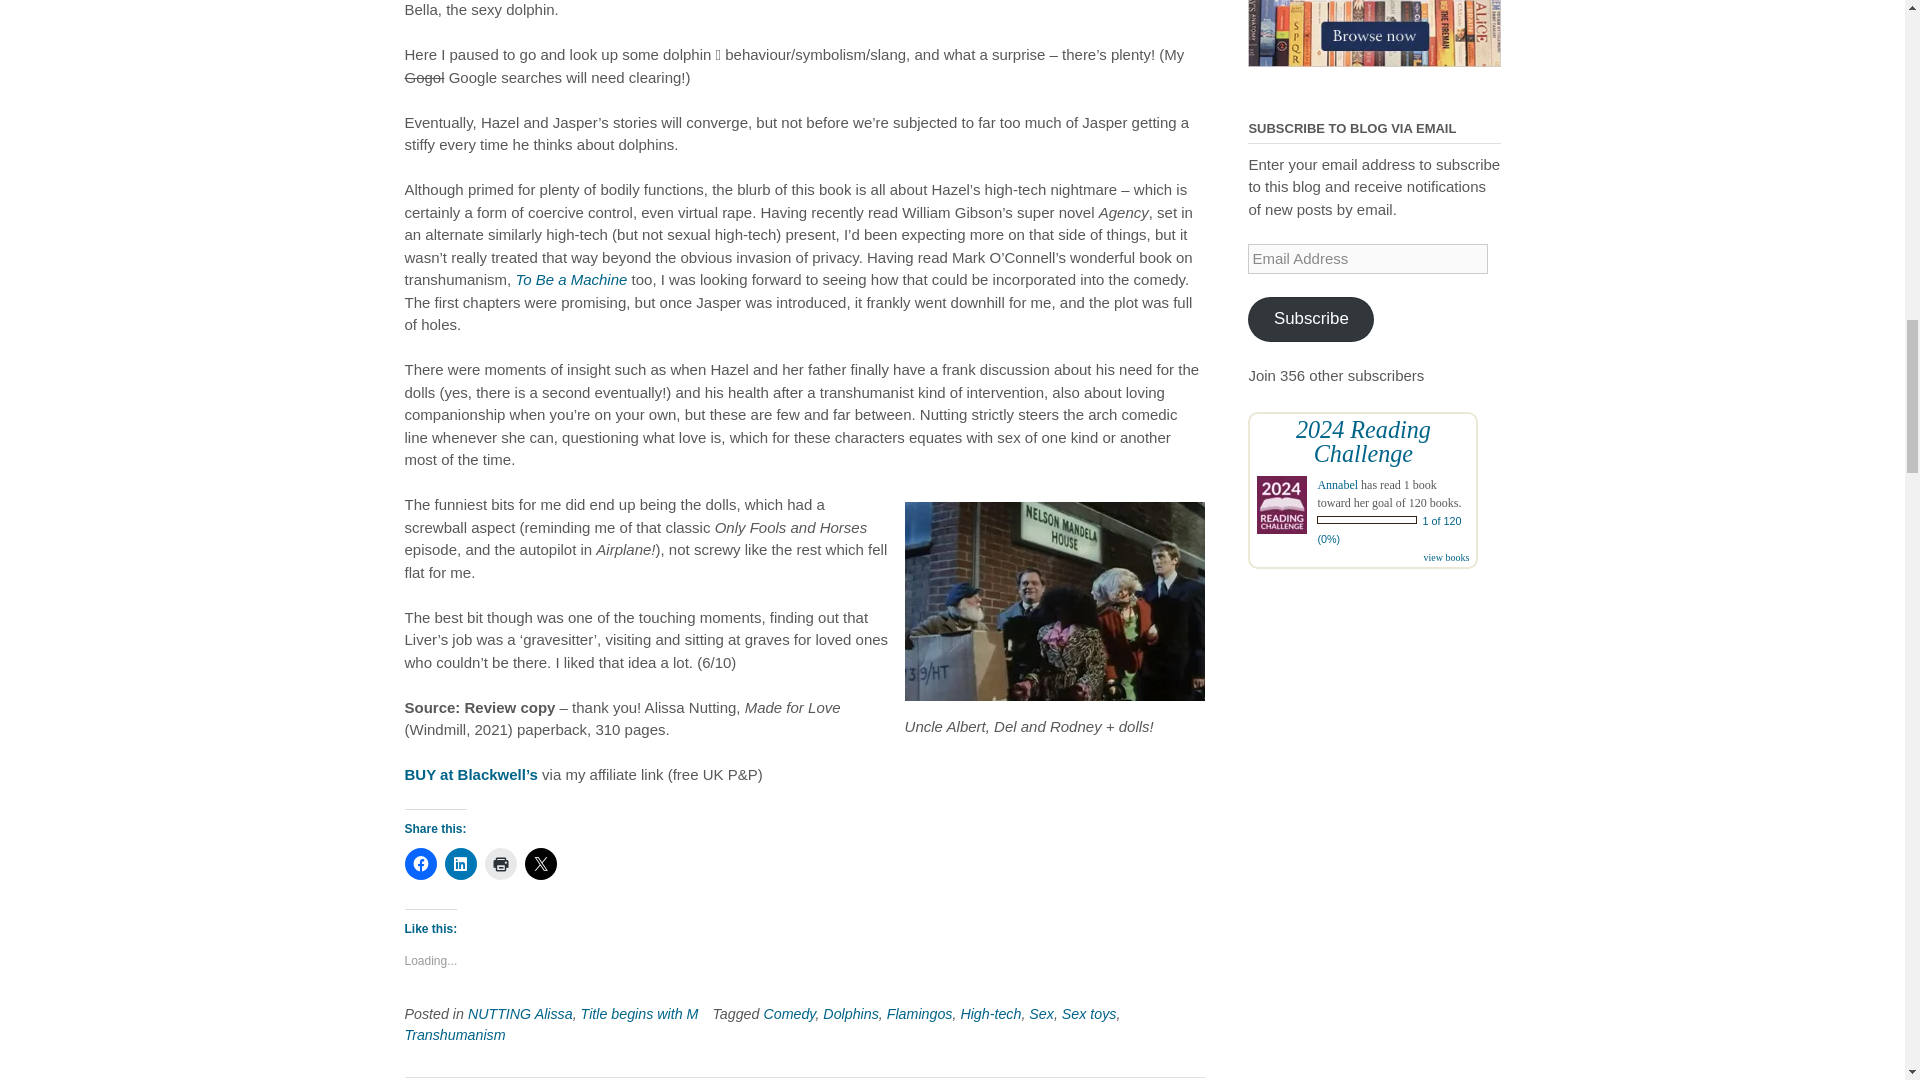 This screenshot has width=1920, height=1080. I want to click on www.blackwells.co.uk, so click(1374, 33).